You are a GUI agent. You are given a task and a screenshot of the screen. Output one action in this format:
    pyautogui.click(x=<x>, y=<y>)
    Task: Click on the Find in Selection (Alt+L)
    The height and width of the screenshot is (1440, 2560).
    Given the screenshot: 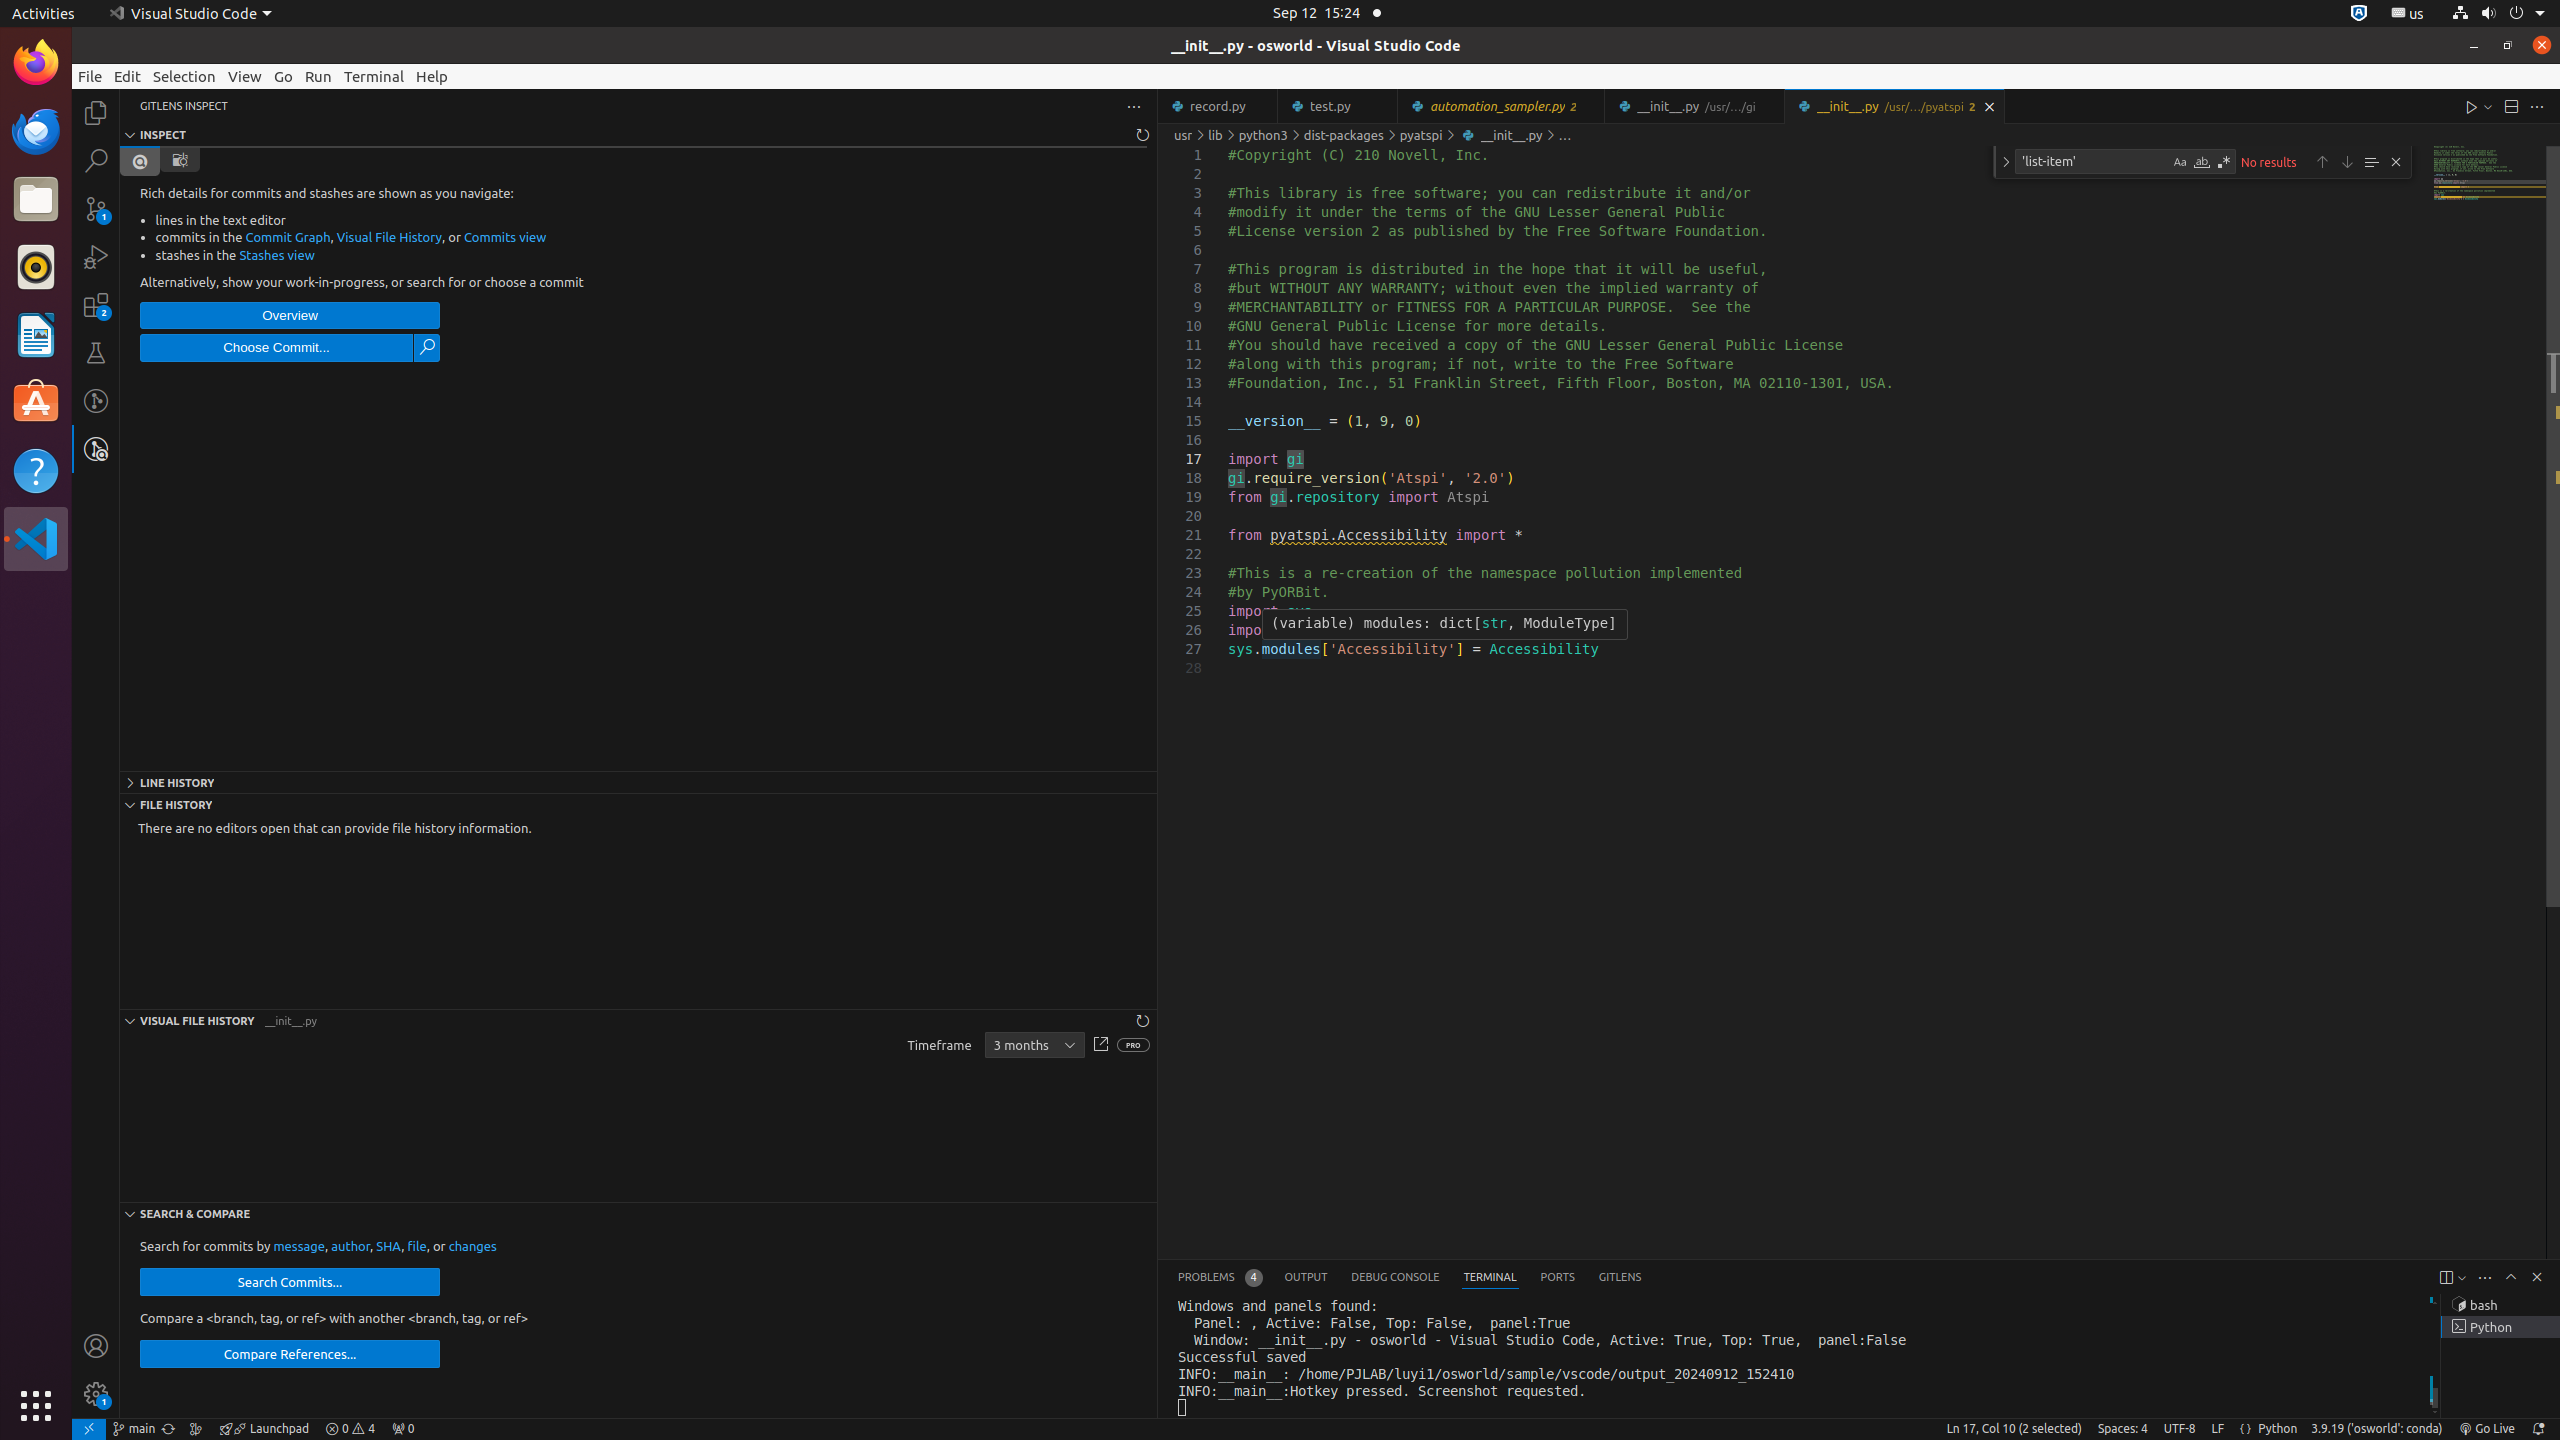 What is the action you would take?
    pyautogui.click(x=2371, y=162)
    